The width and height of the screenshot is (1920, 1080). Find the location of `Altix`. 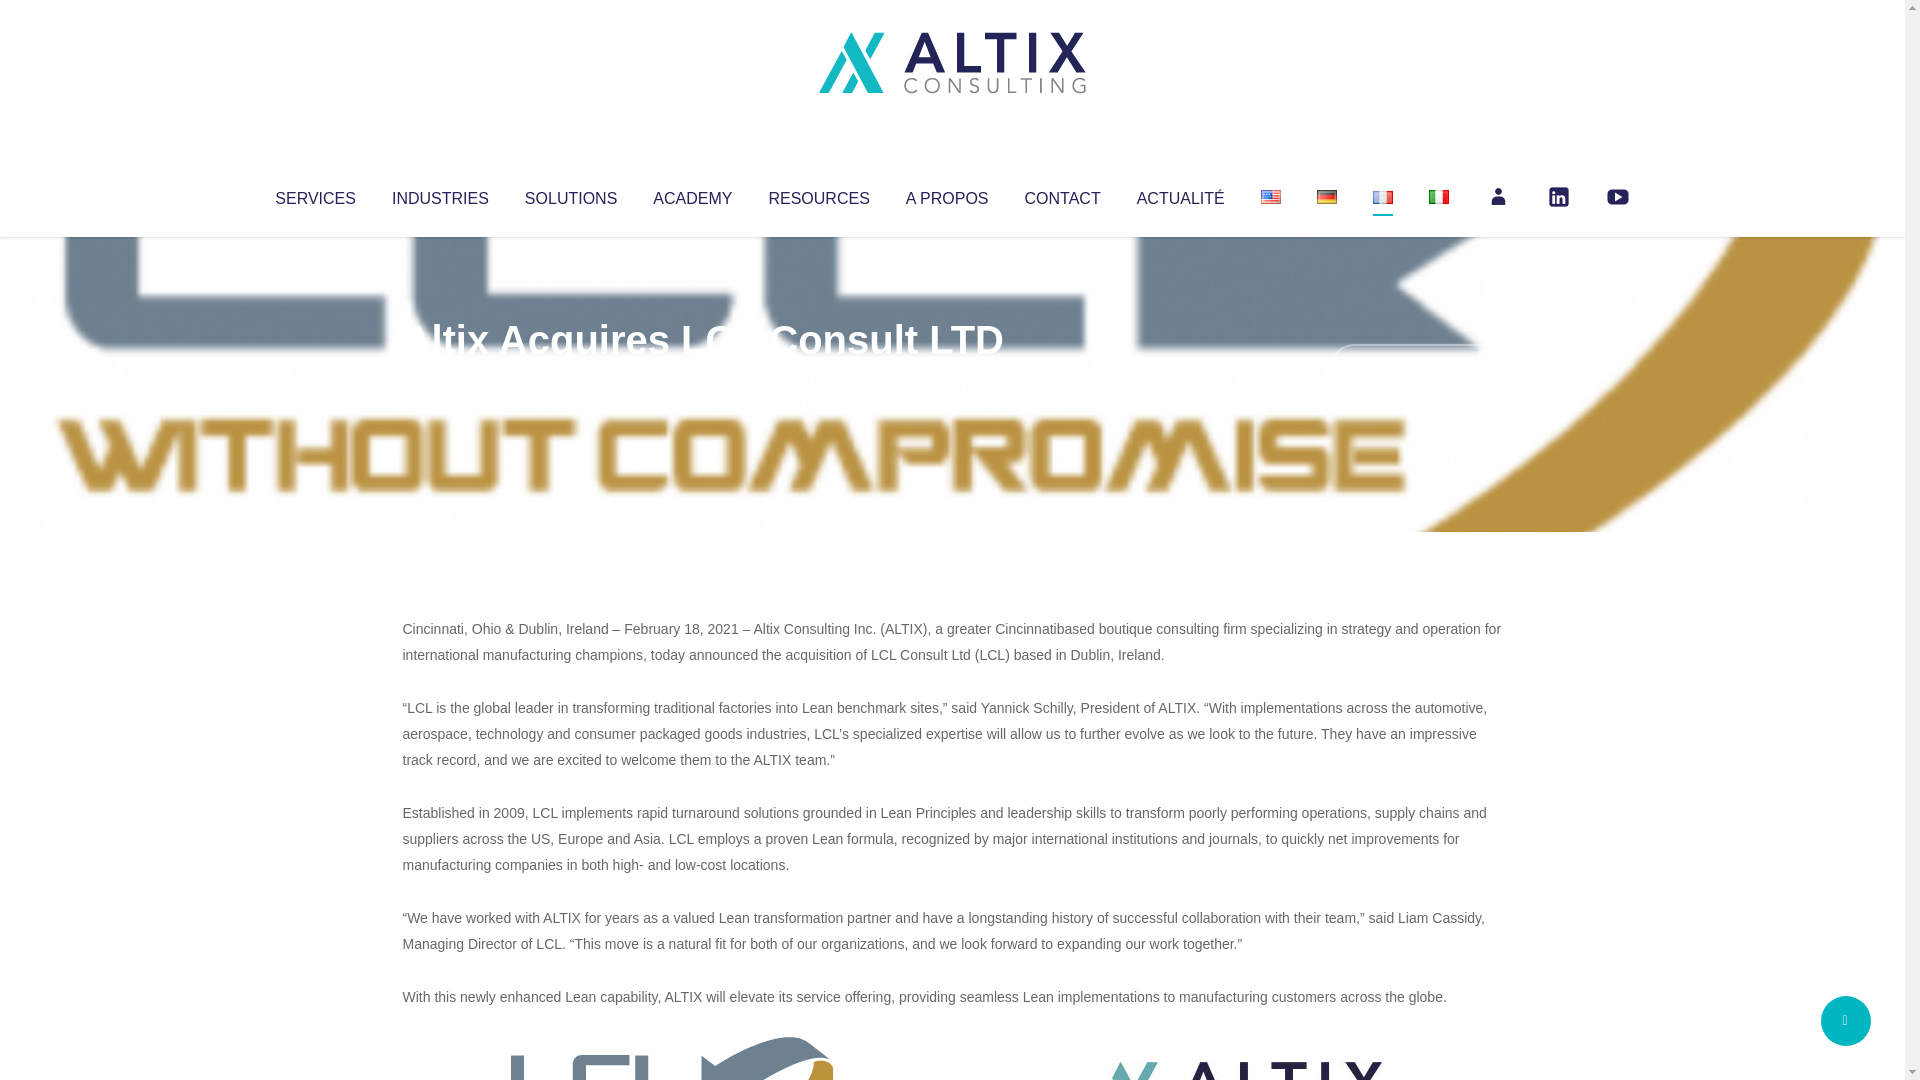

Altix is located at coordinates (440, 380).